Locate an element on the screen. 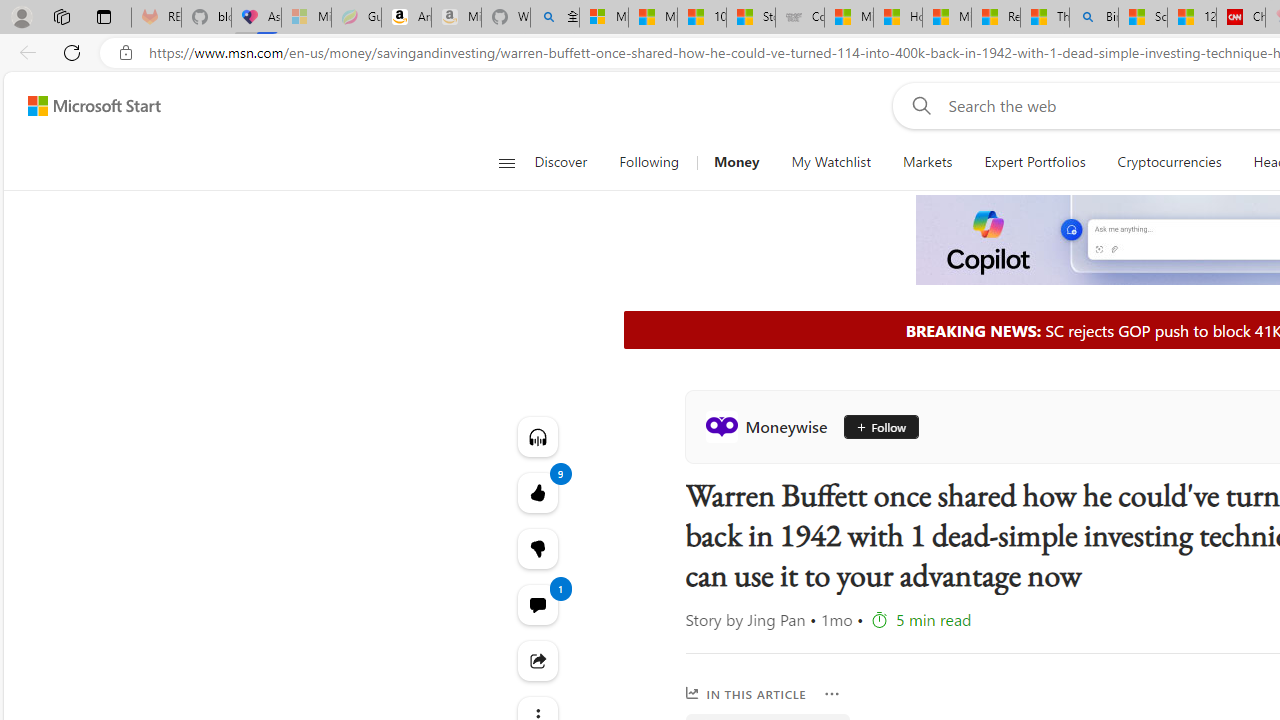 This screenshot has width=1280, height=720. Following is located at coordinates (648, 162).